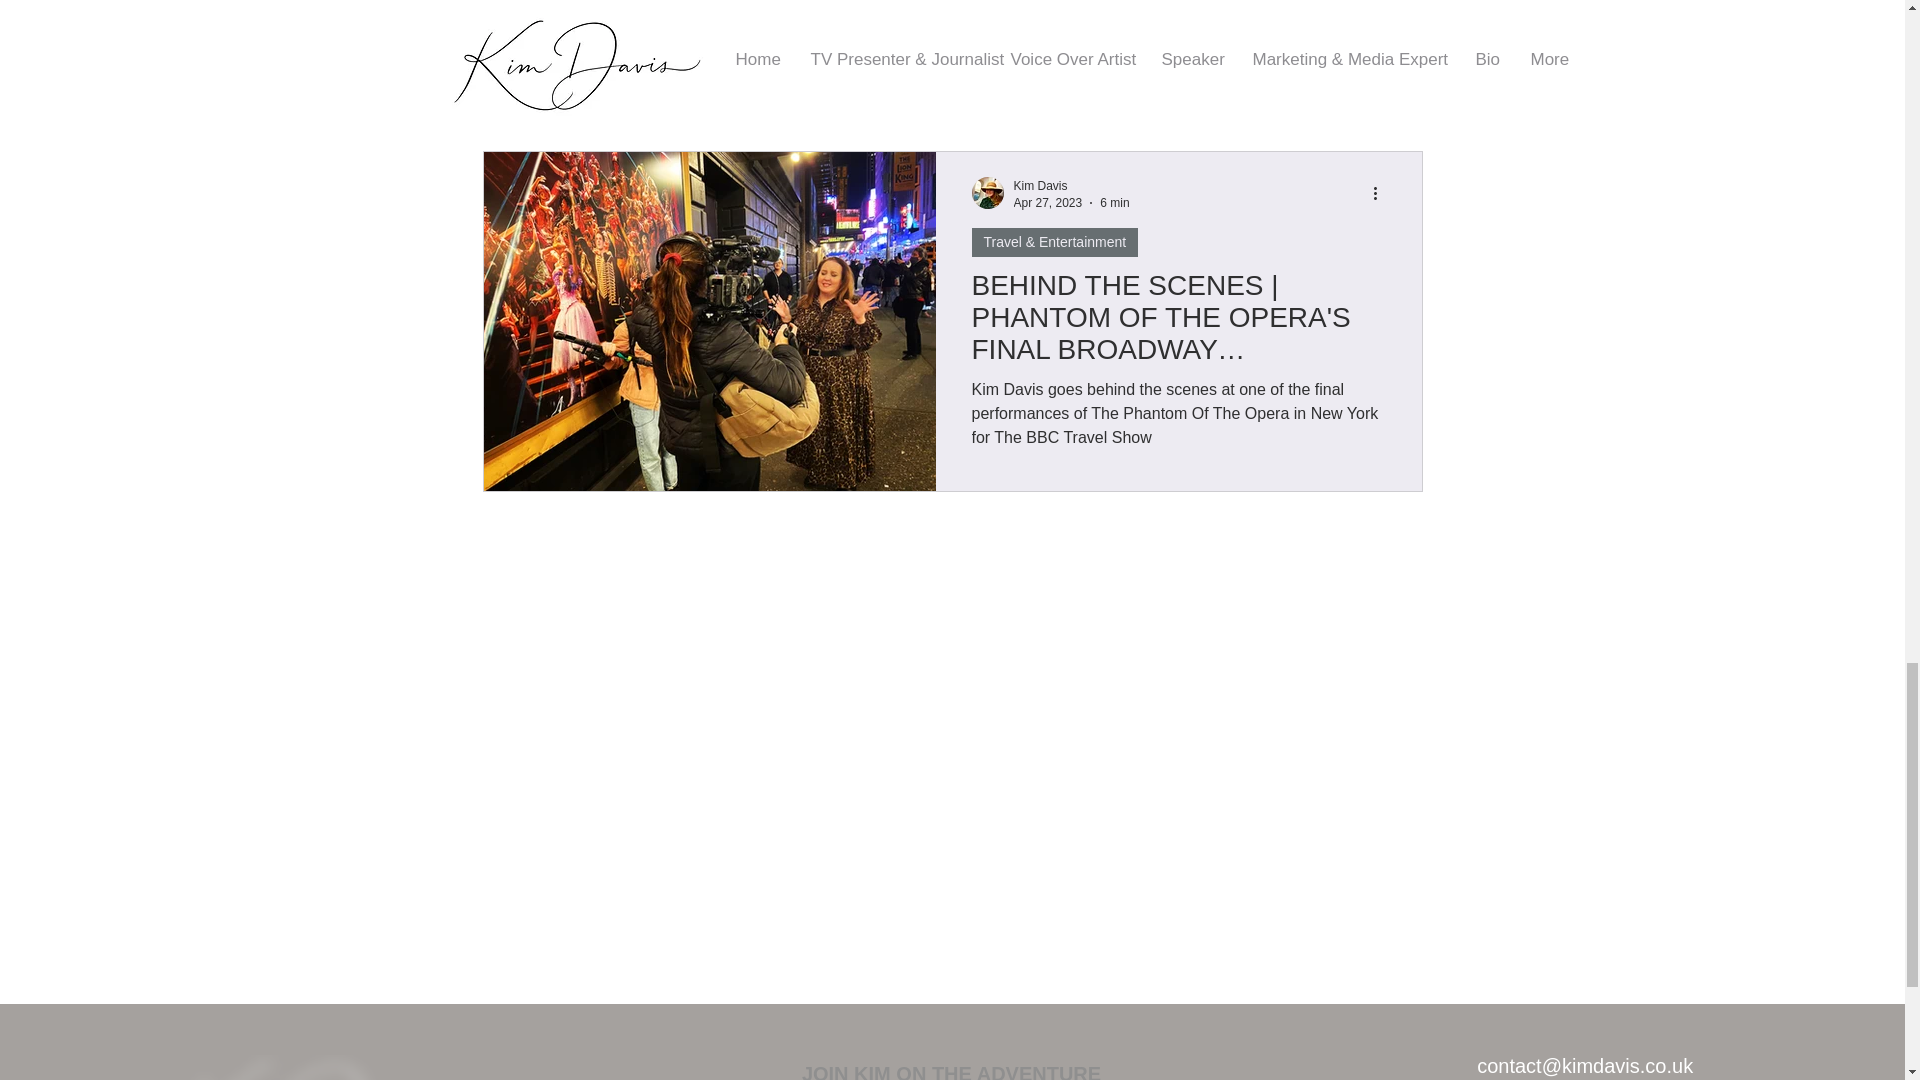 This screenshot has width=1920, height=1080. I want to click on Kim Davis, so click(1040, 186).